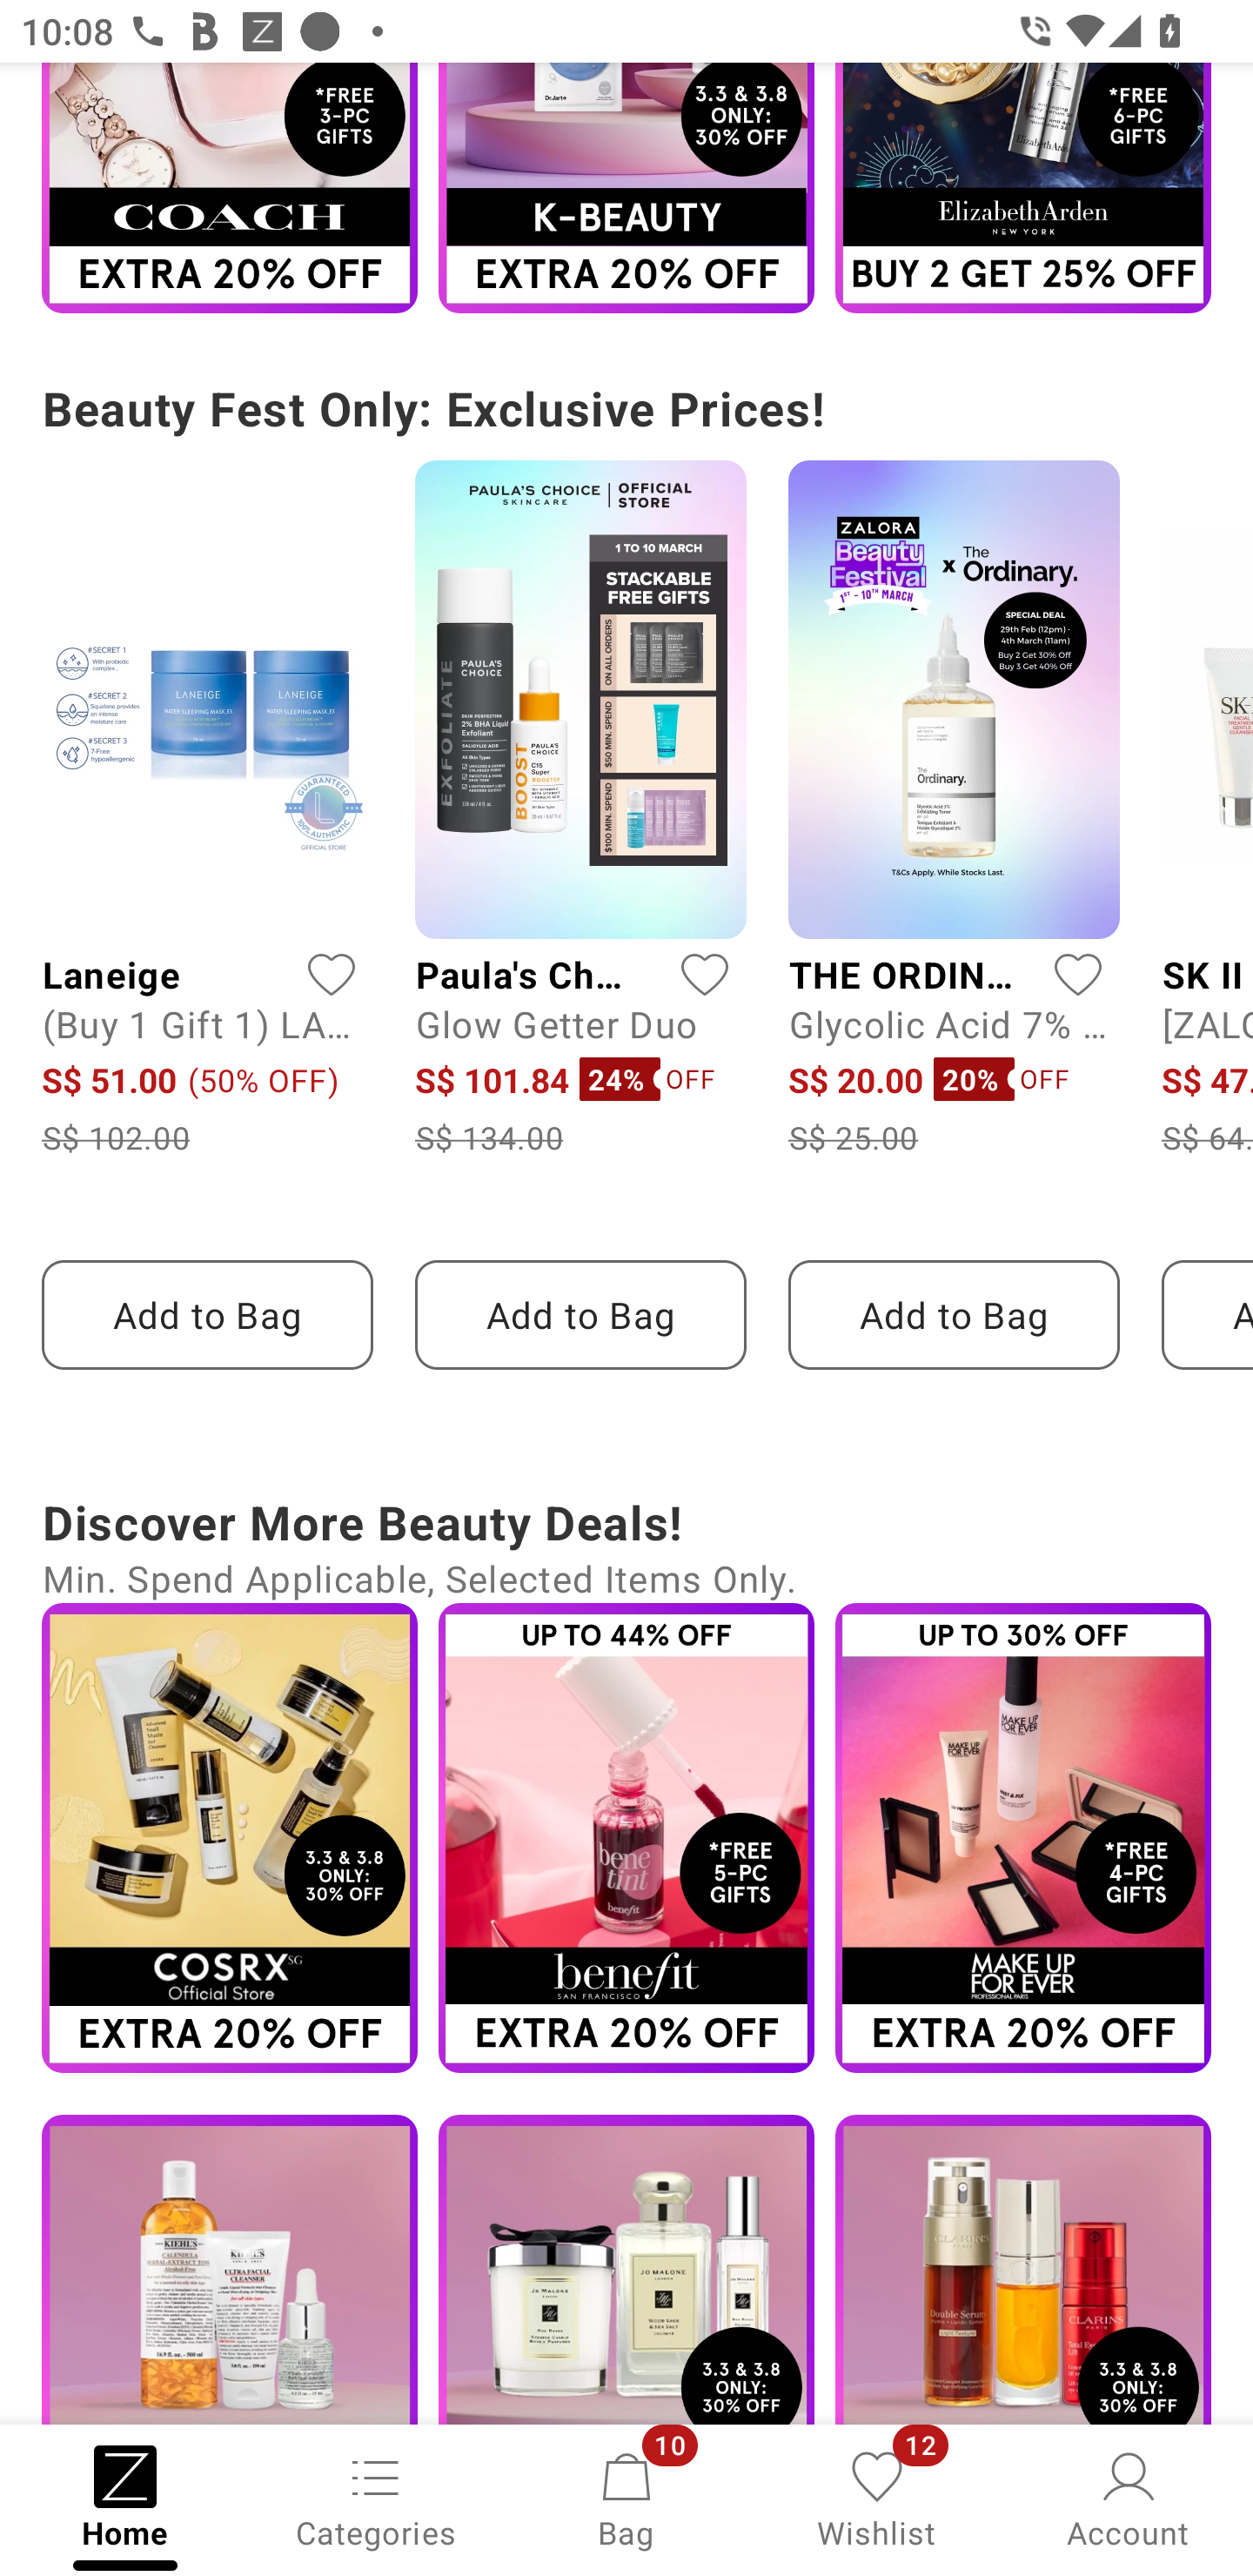 This screenshot has height=2576, width=1253. Describe the element at coordinates (376, 2498) in the screenshot. I see `Categories` at that location.